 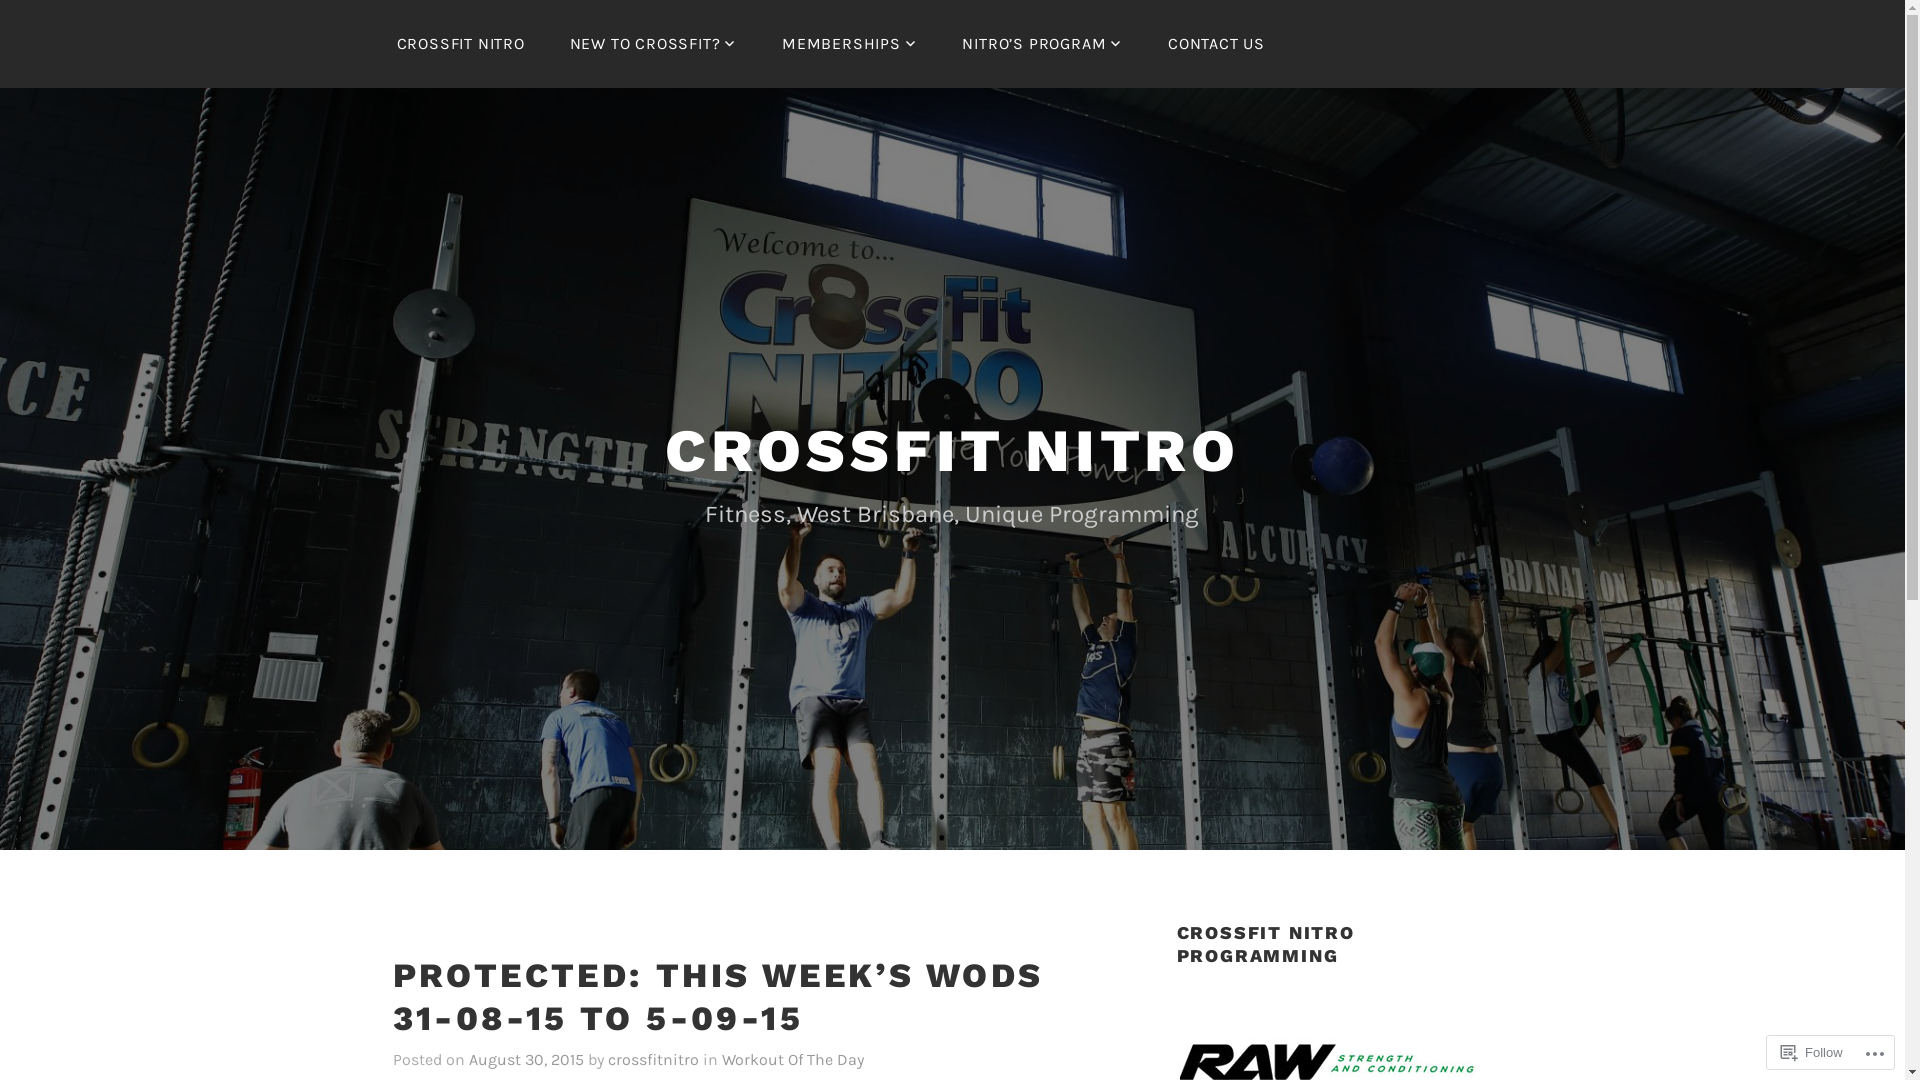 What do you see at coordinates (850, 44) in the screenshot?
I see `MEMBERSHIPS` at bounding box center [850, 44].